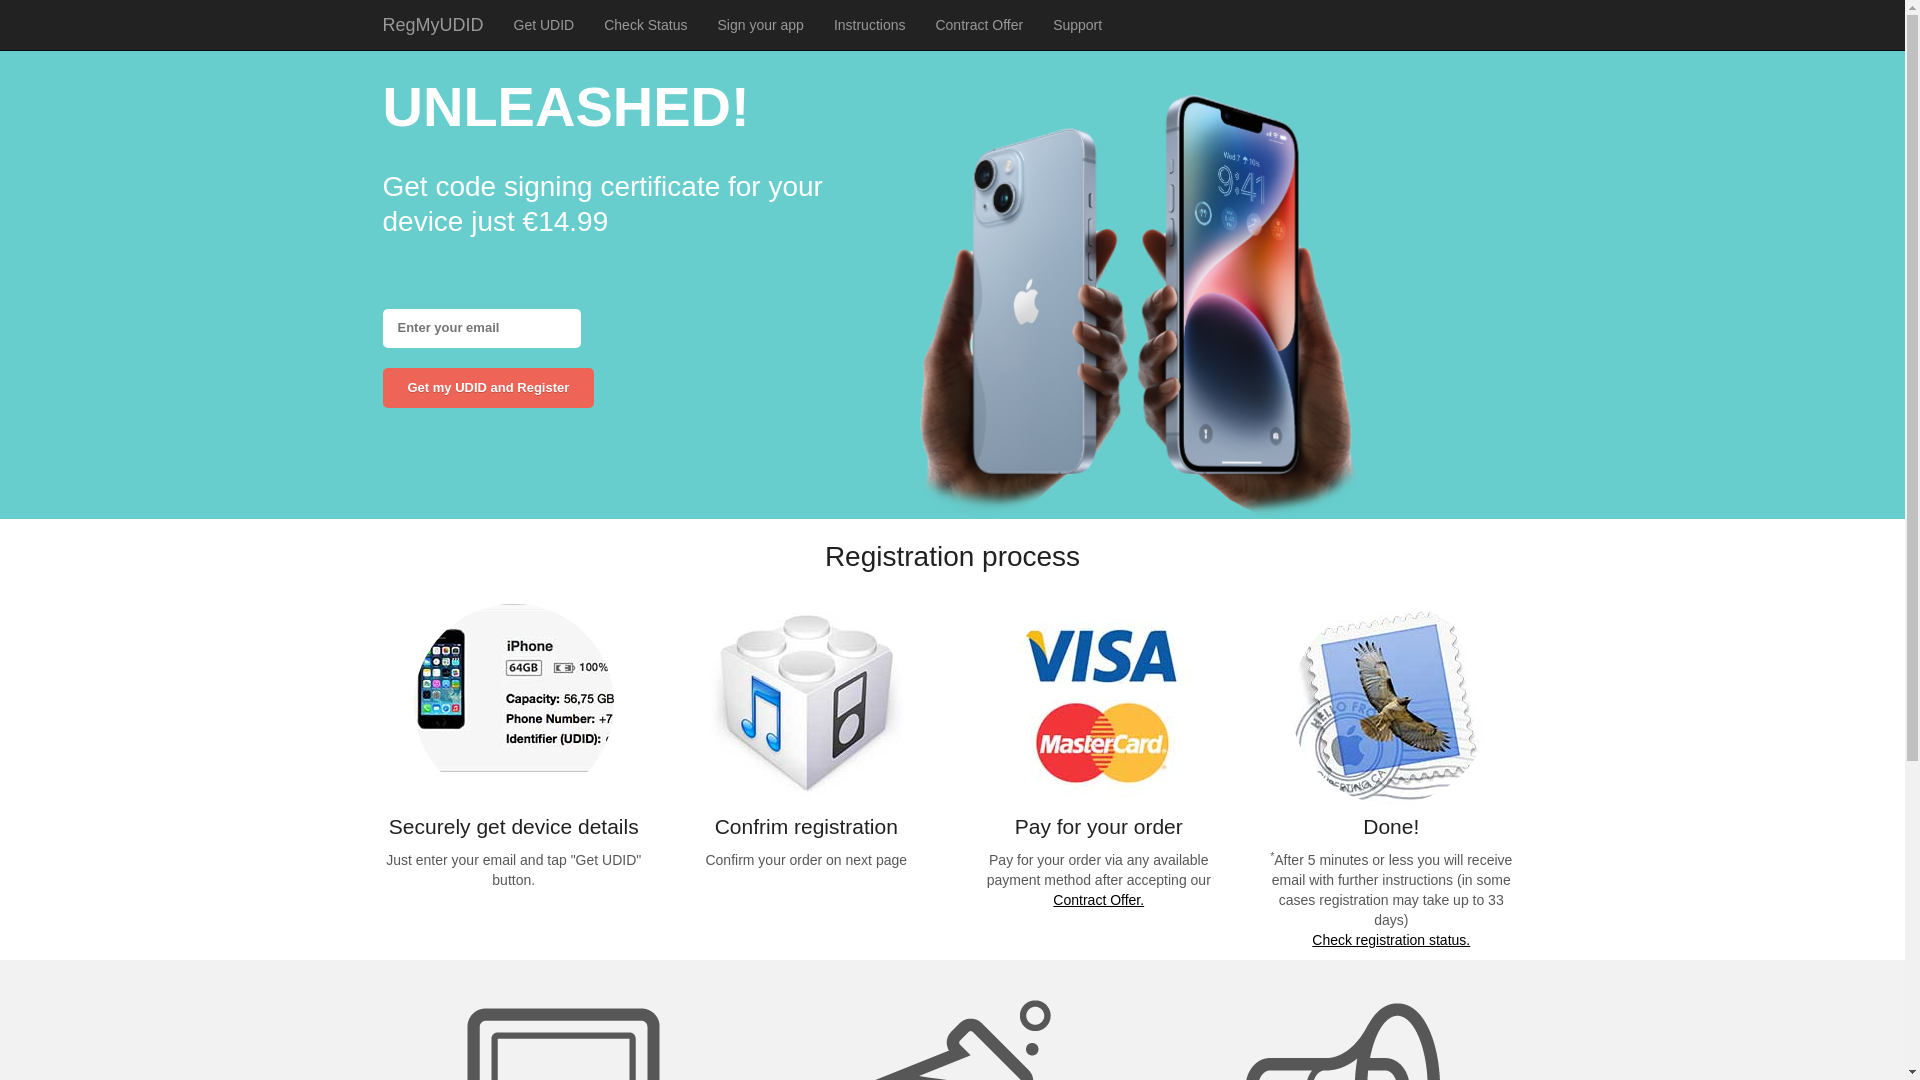  I want to click on Sign your app, so click(760, 25).